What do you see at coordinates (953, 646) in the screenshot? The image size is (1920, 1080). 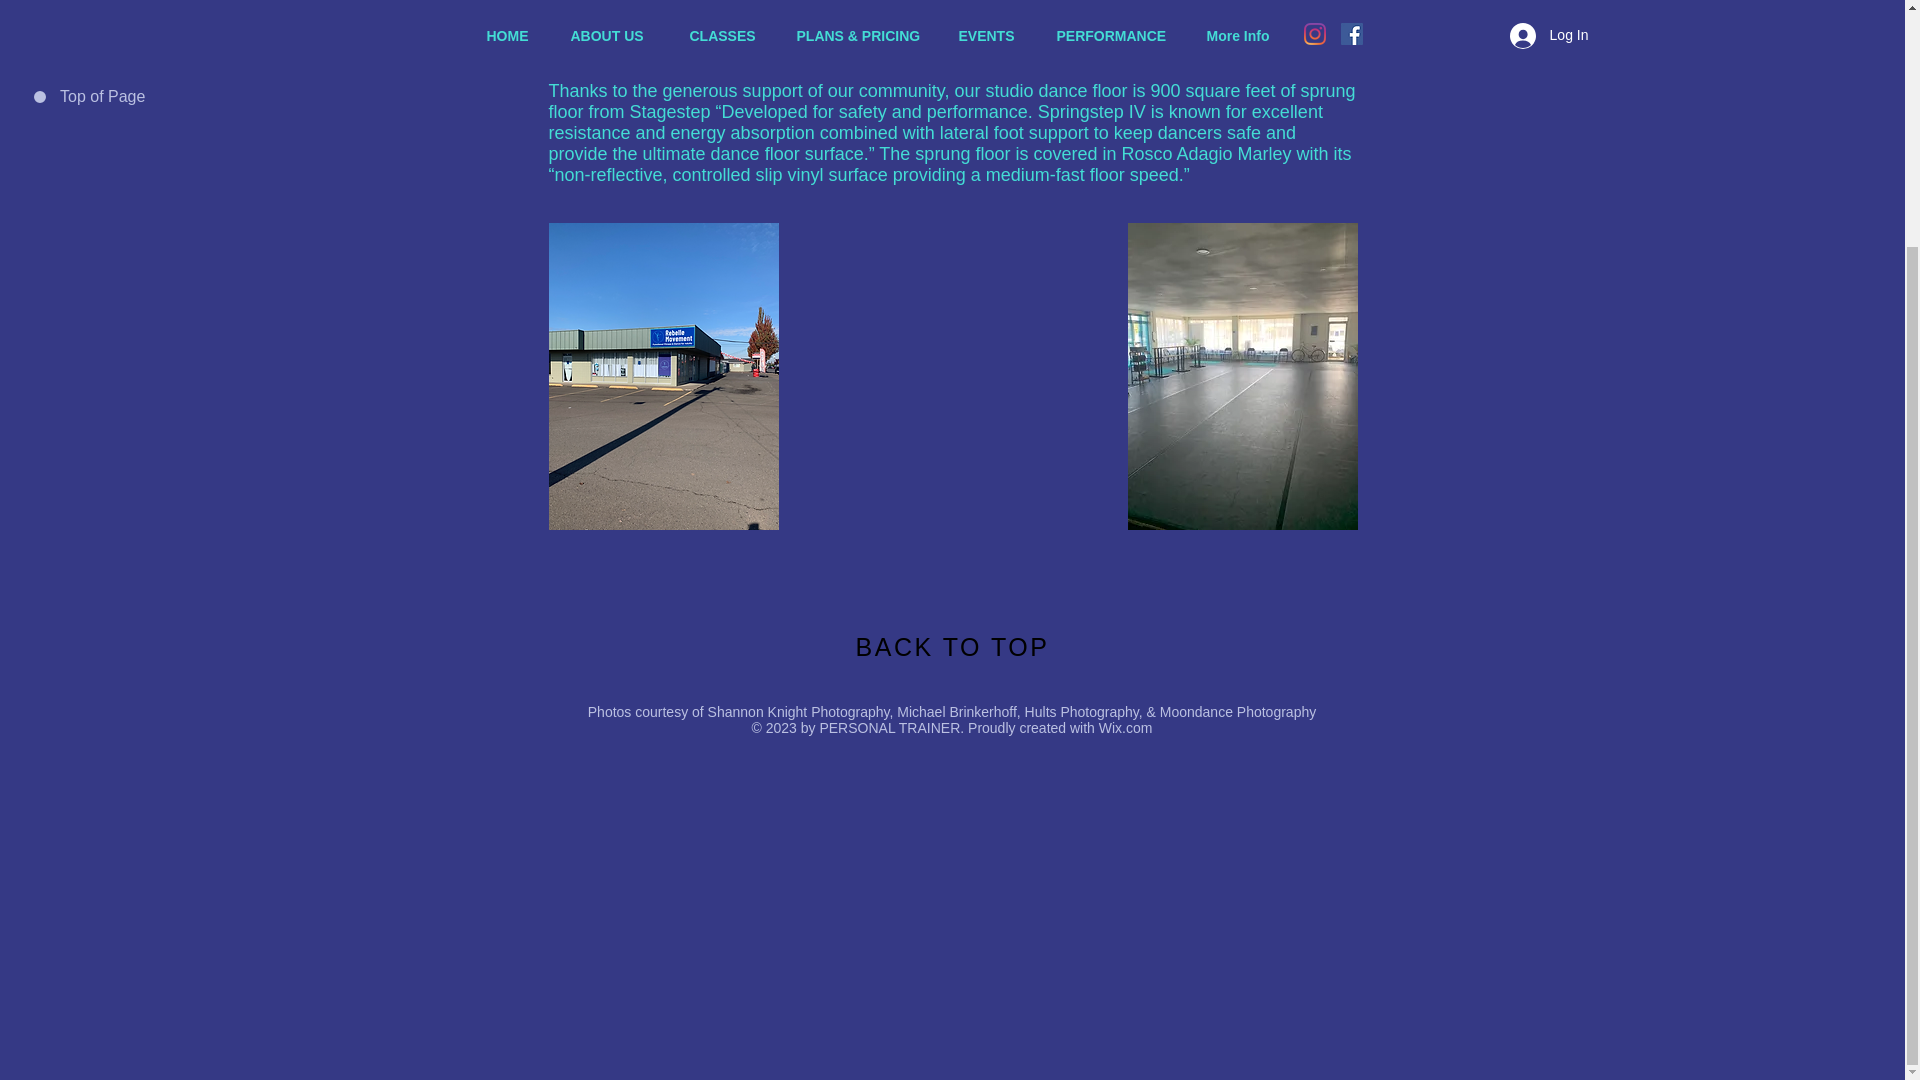 I see `BACK TO TOP` at bounding box center [953, 646].